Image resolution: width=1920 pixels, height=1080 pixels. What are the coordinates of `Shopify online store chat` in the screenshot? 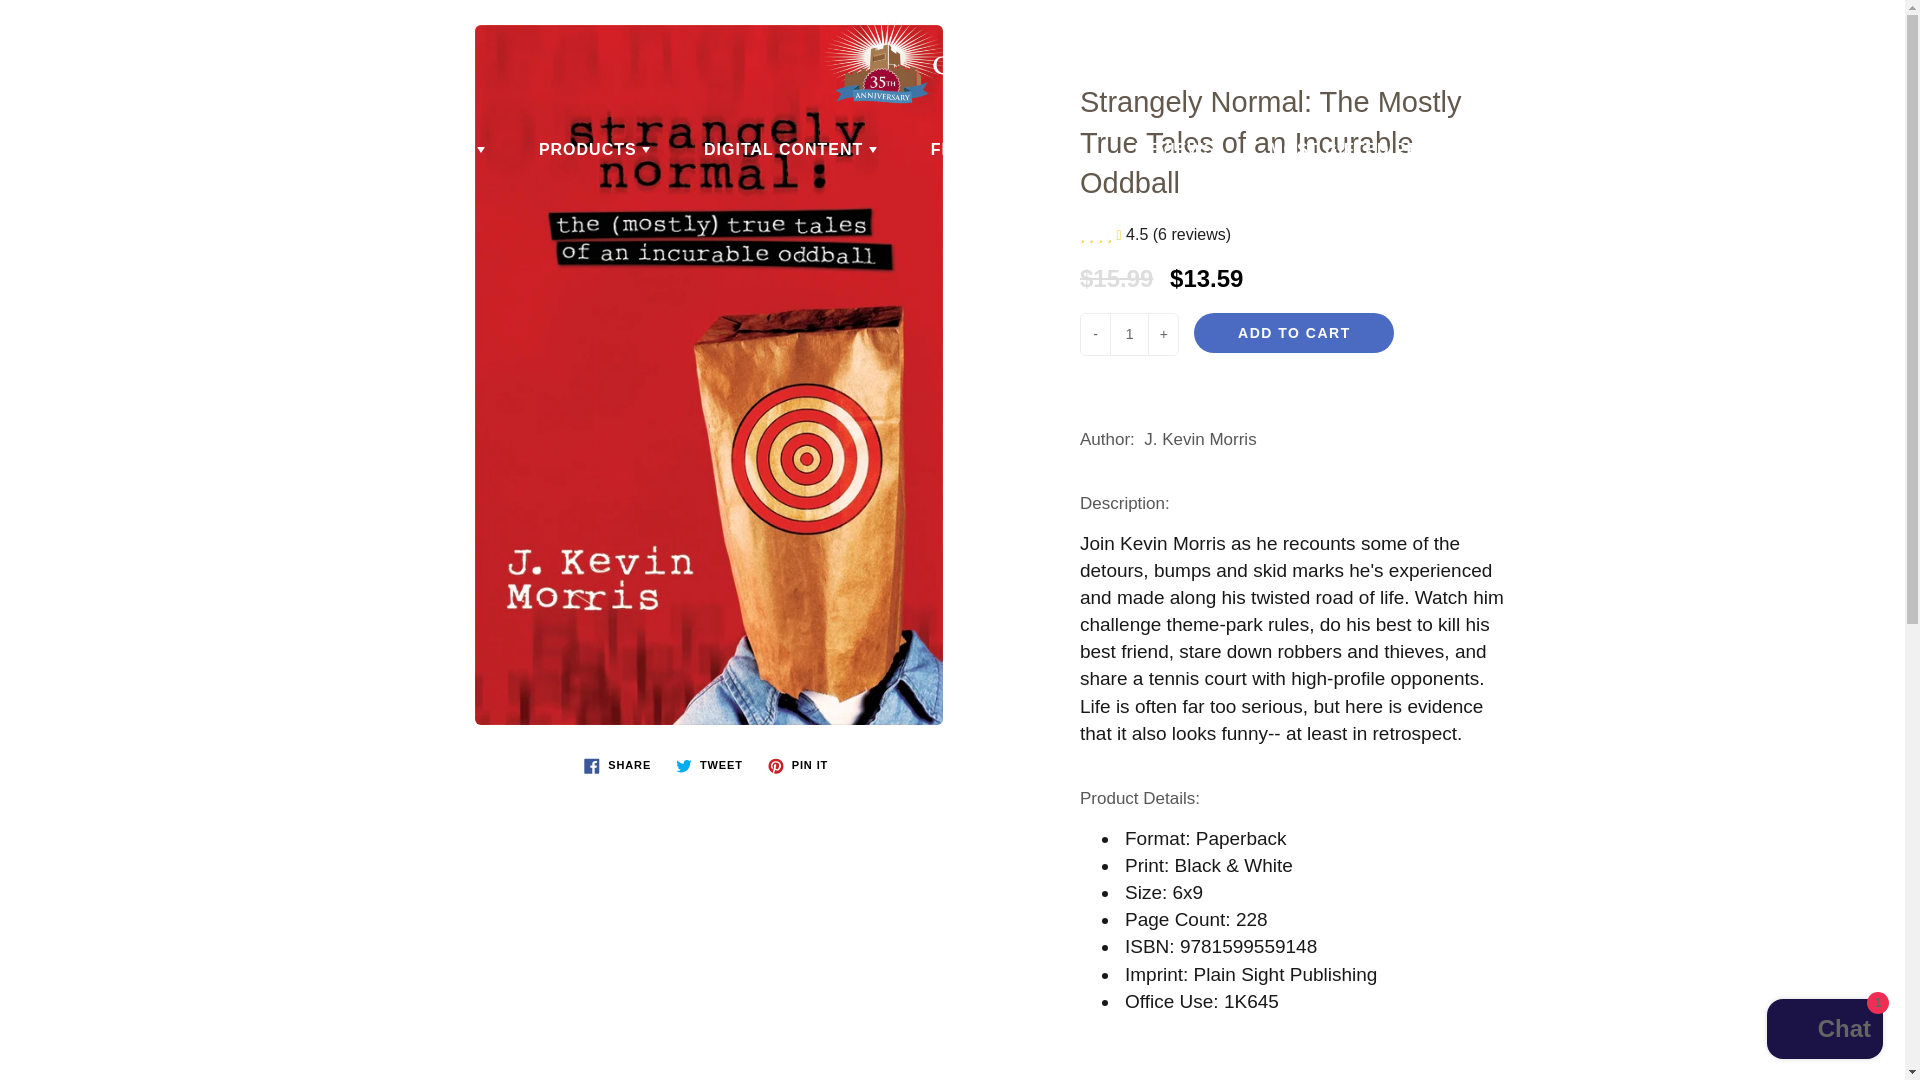 It's located at (1824, 1031).